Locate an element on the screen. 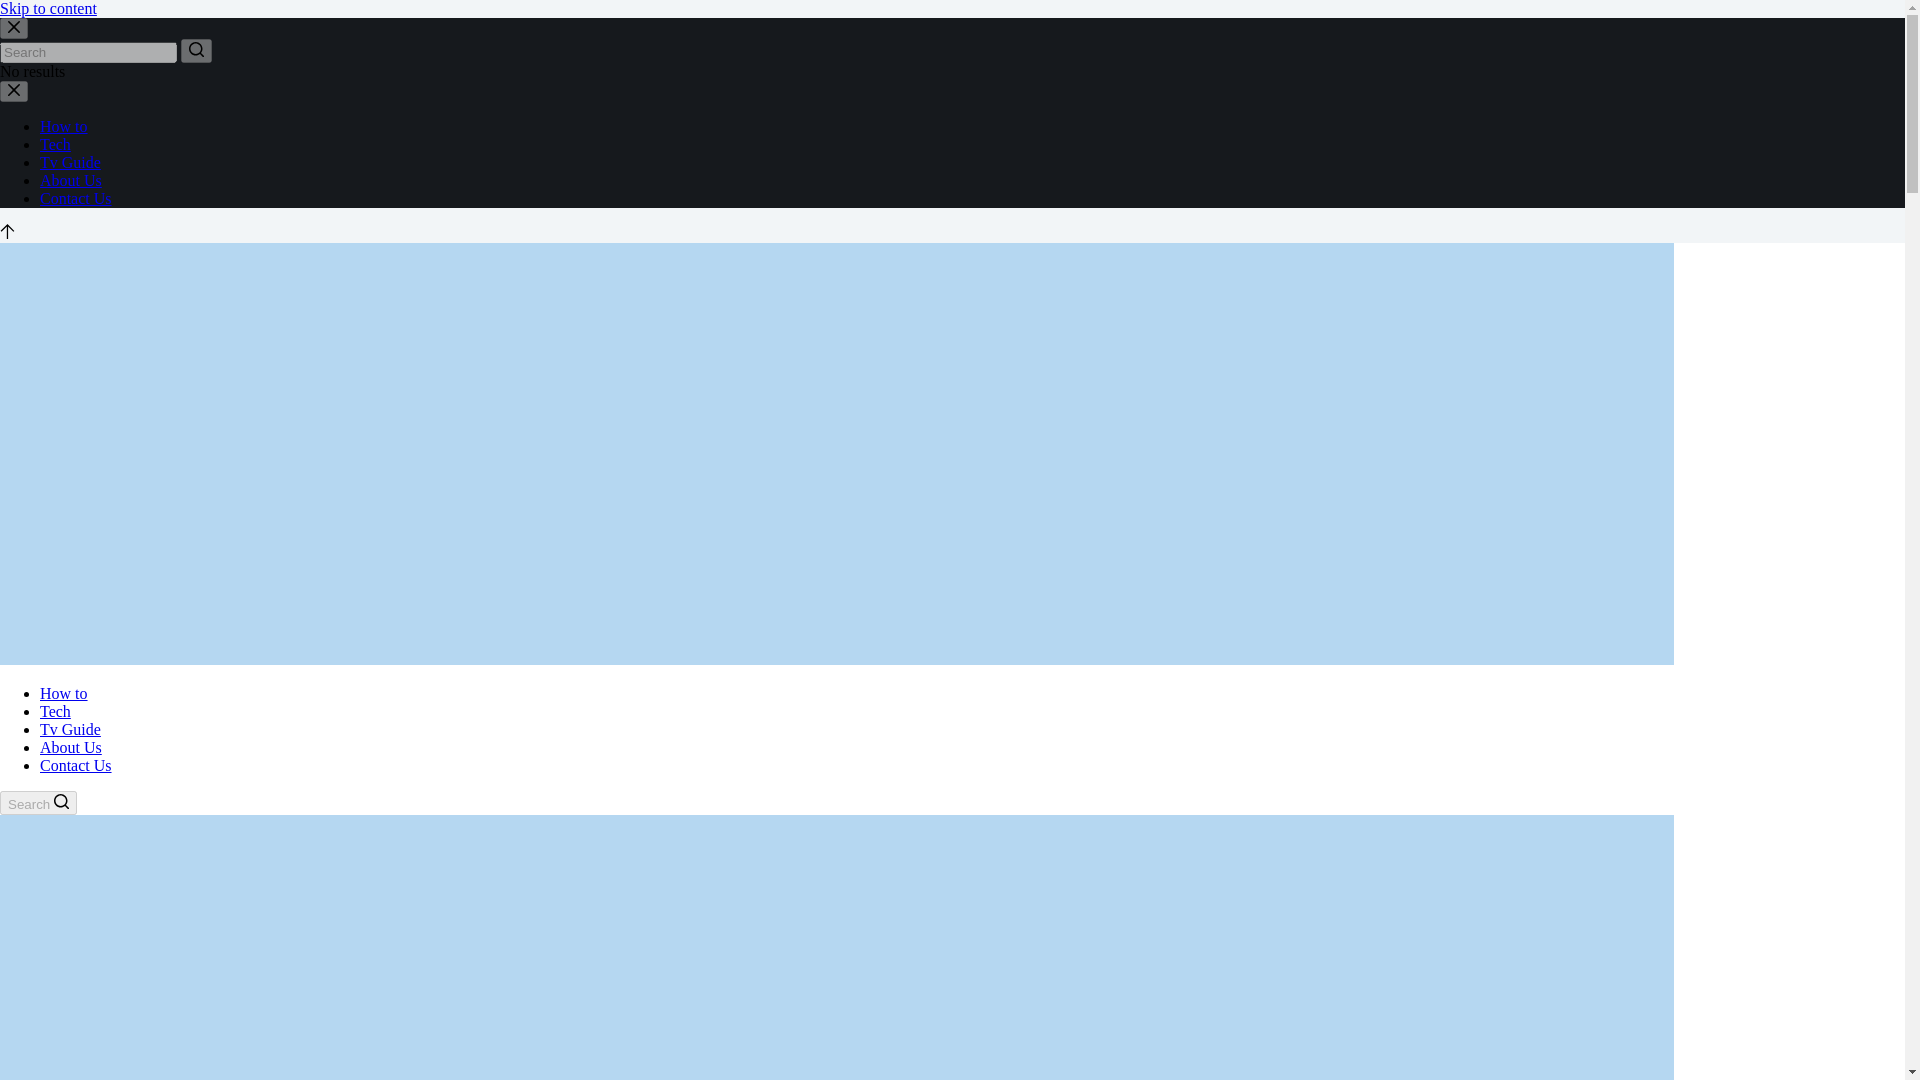 The image size is (1920, 1080). How to is located at coordinates (64, 693).